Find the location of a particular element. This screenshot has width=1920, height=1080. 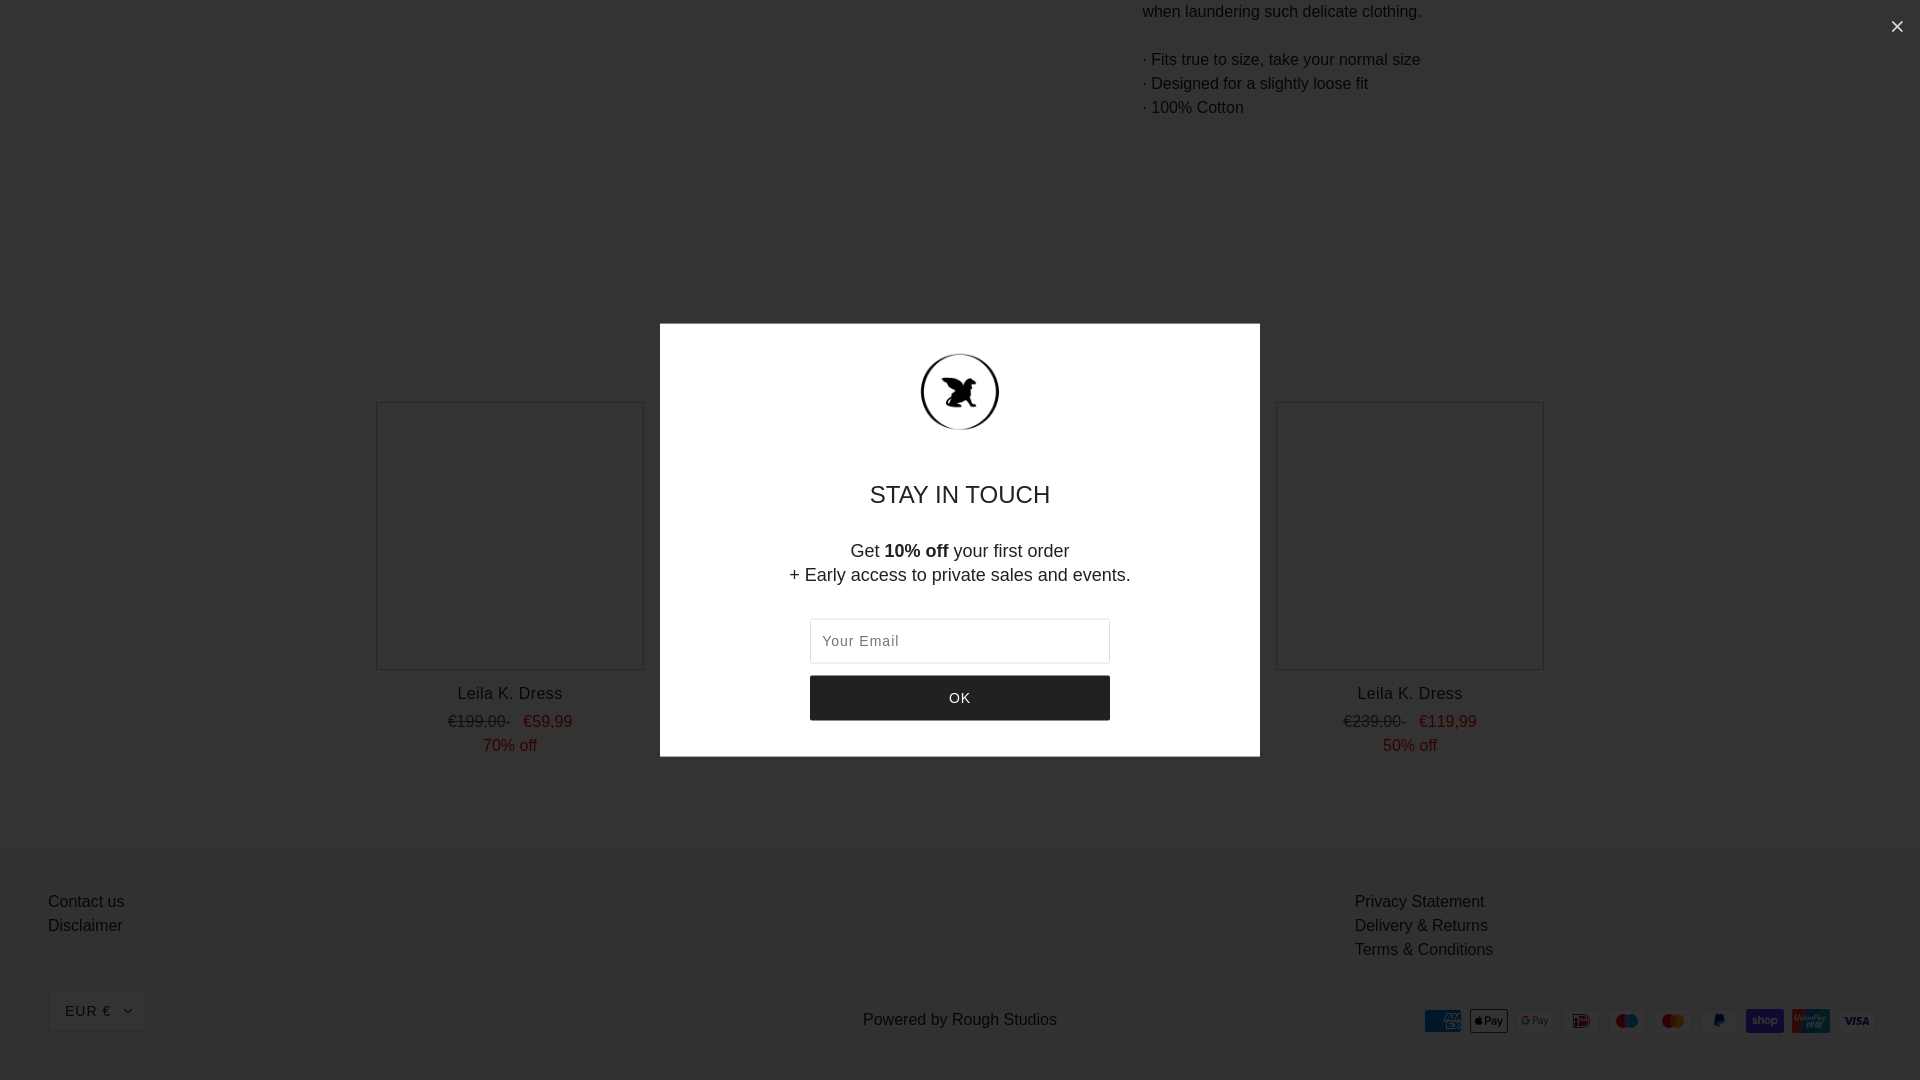

Visa is located at coordinates (1856, 1020).